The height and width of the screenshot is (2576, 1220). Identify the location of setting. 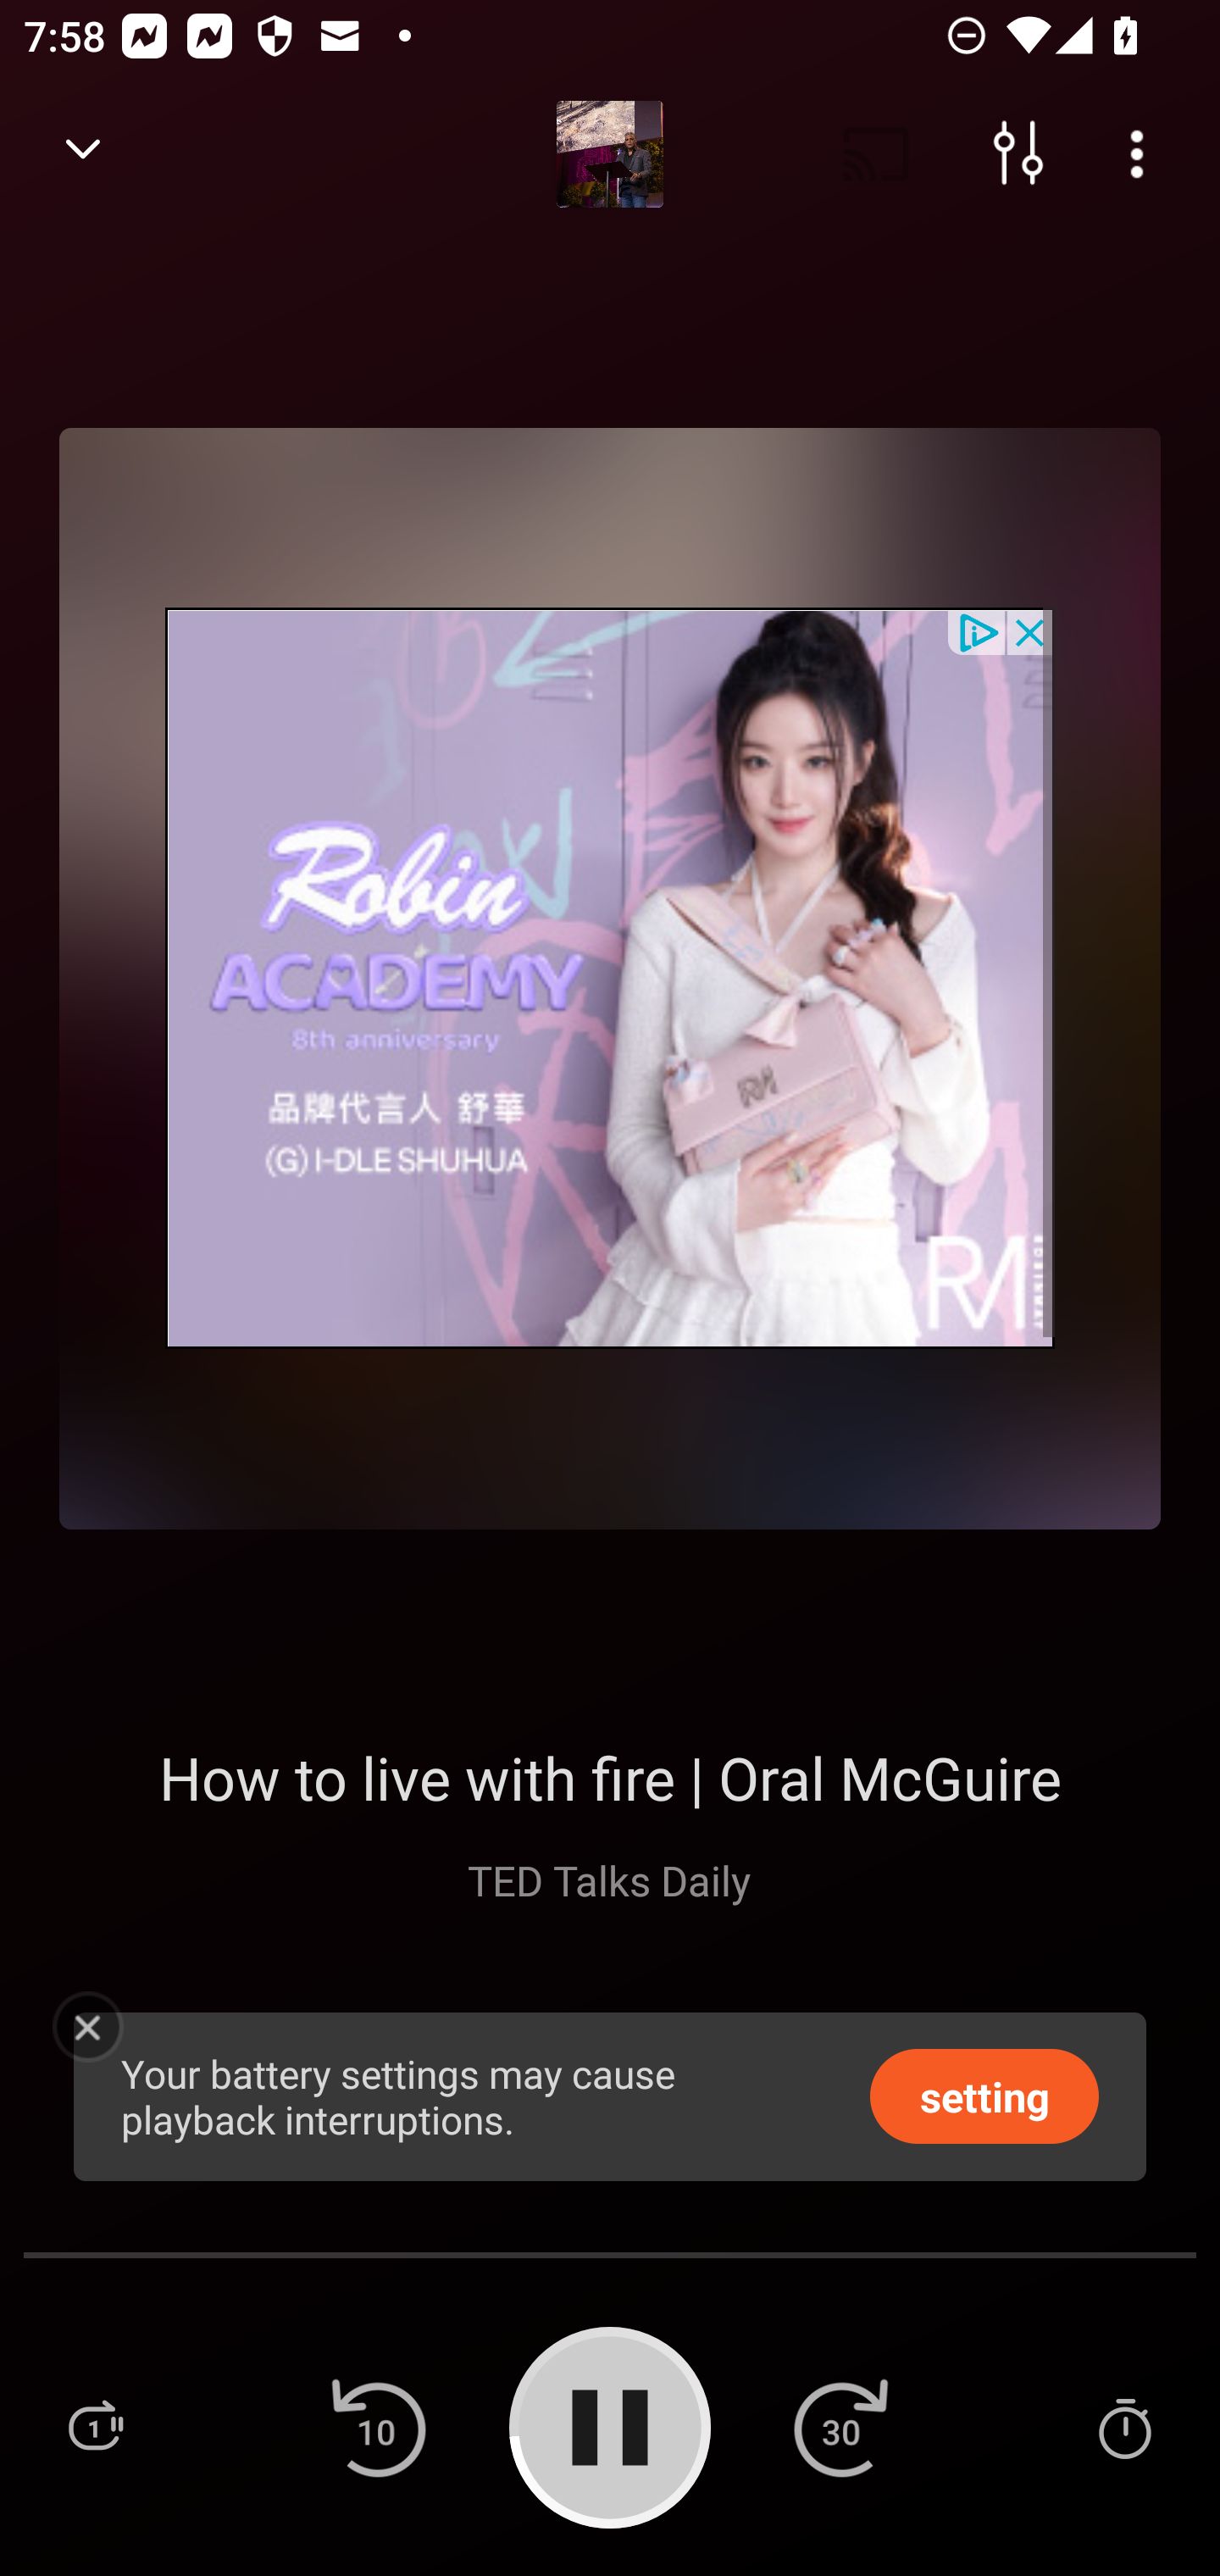
(984, 2095).